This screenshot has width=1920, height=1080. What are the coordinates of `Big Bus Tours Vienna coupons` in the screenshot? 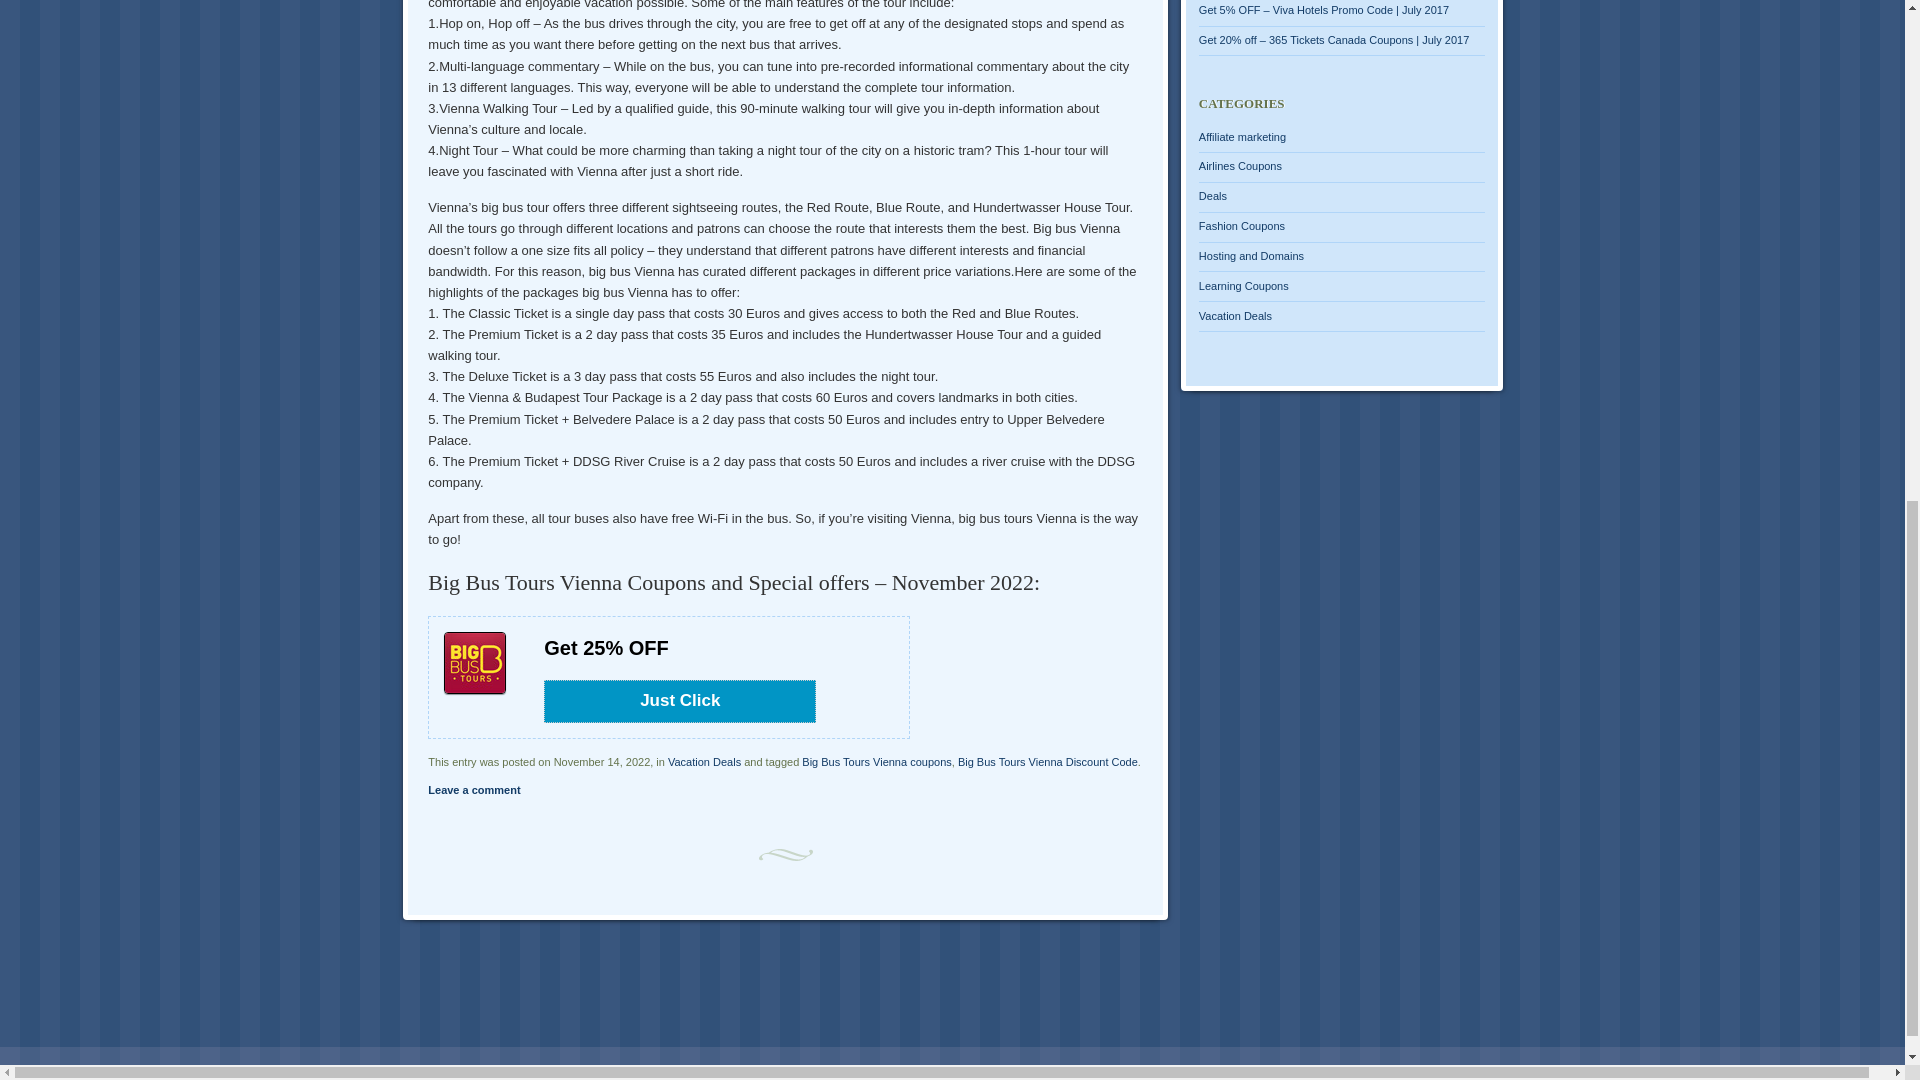 It's located at (876, 762).